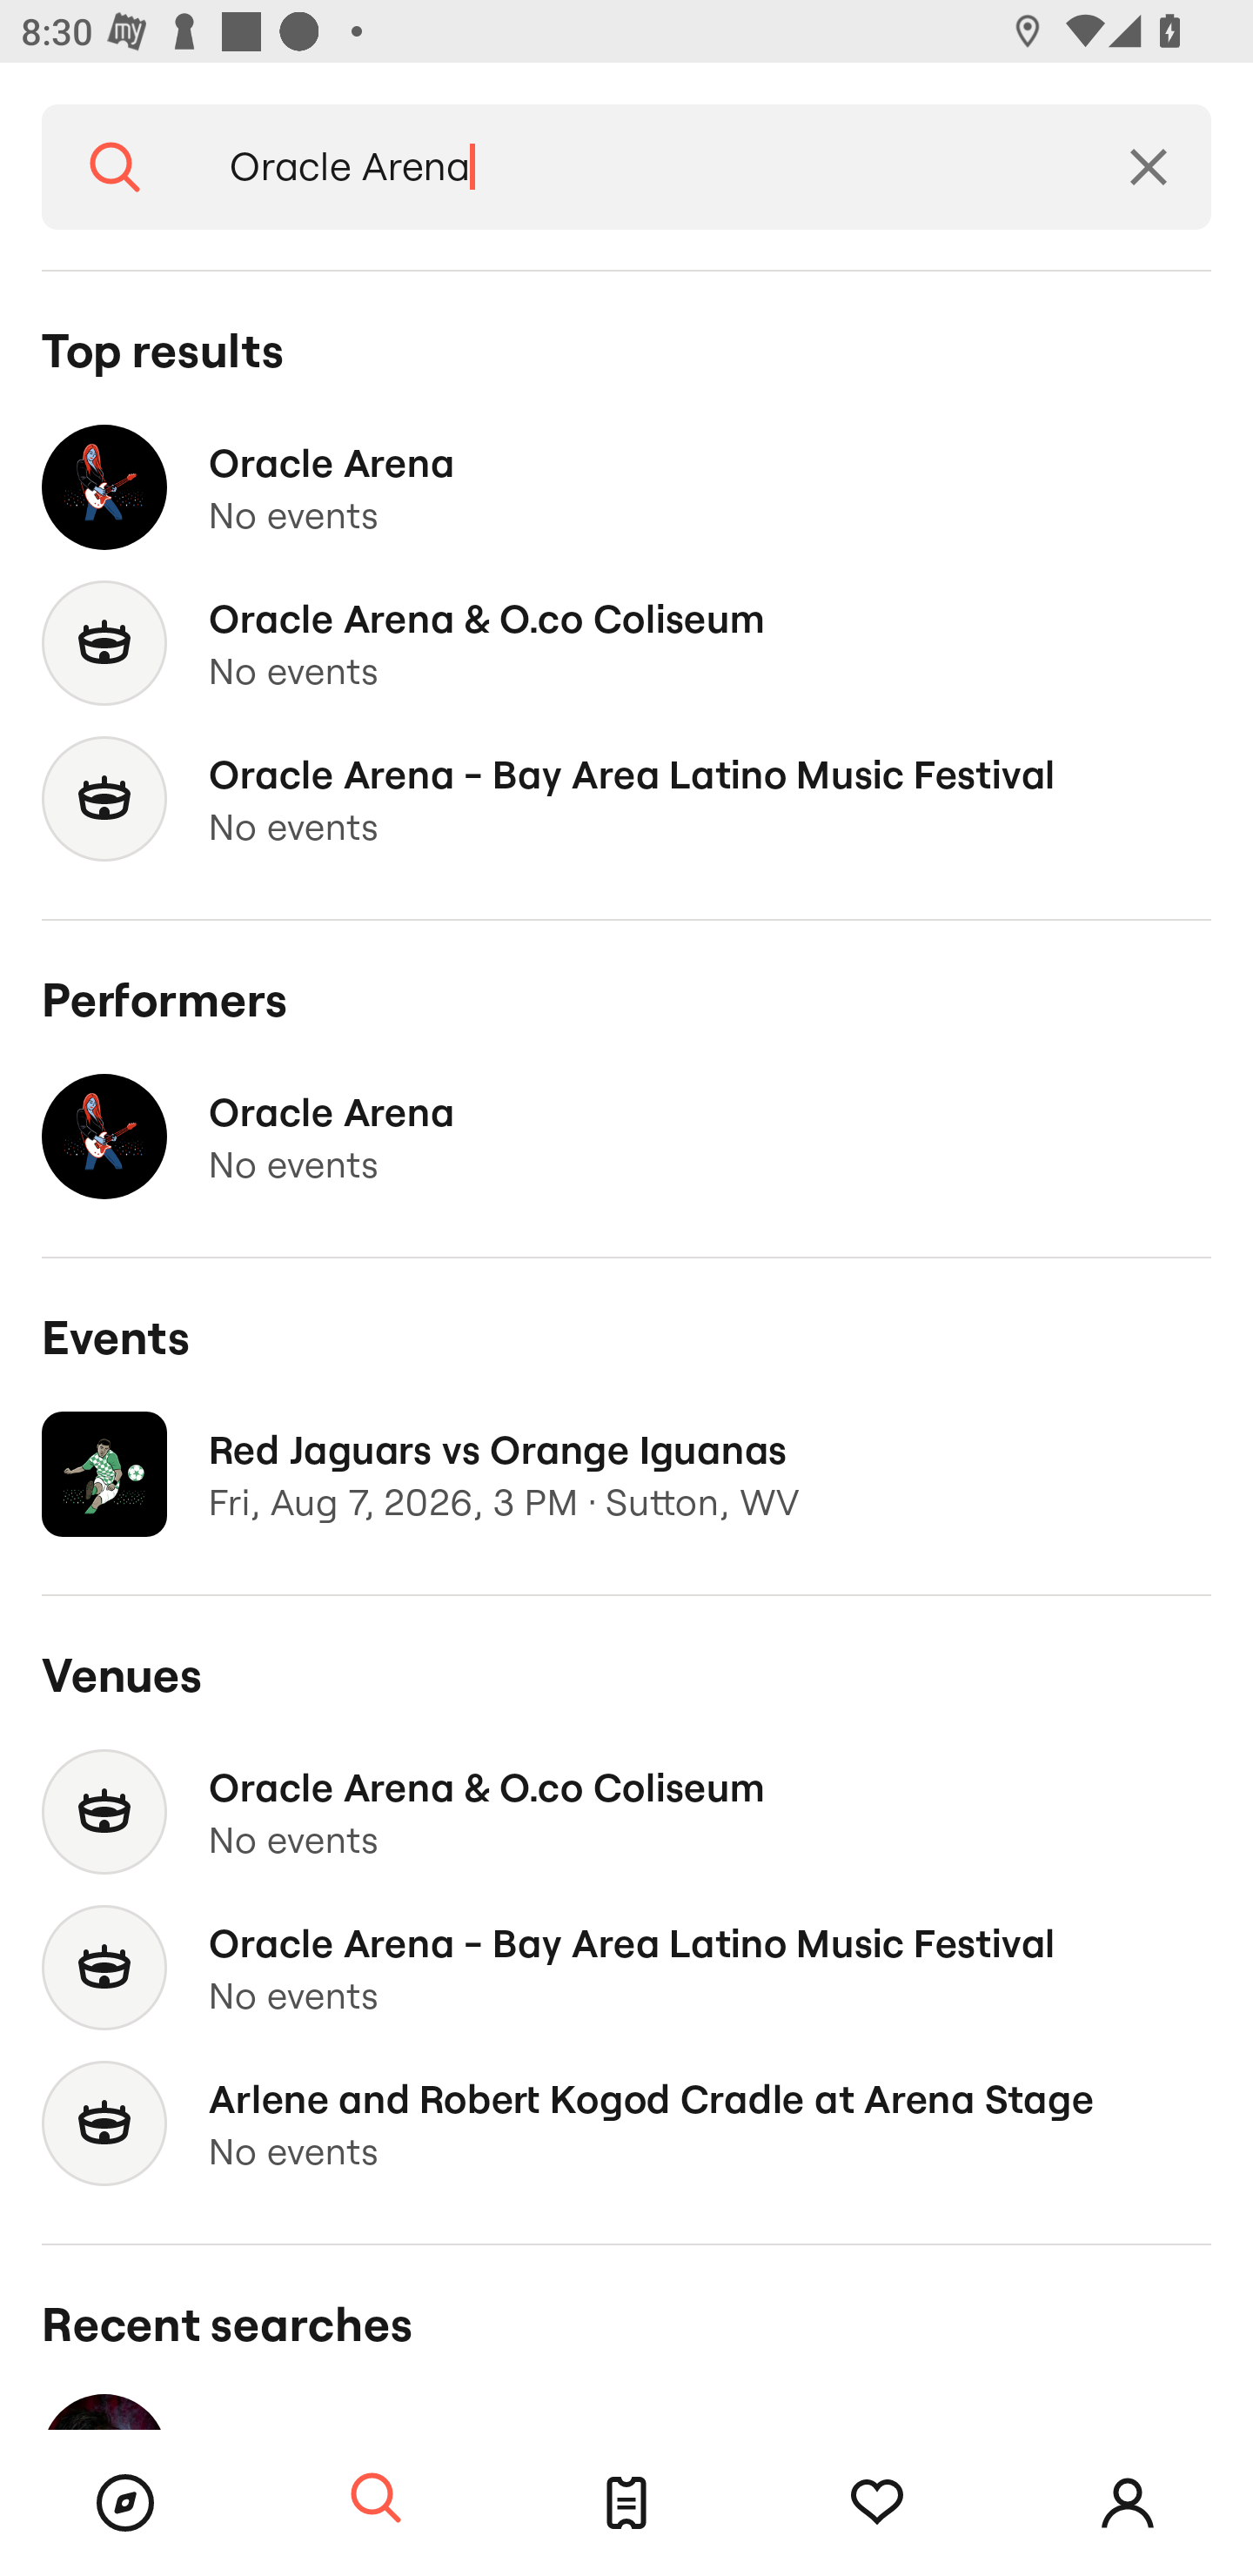  Describe the element at coordinates (1149, 167) in the screenshot. I see `Clear` at that location.